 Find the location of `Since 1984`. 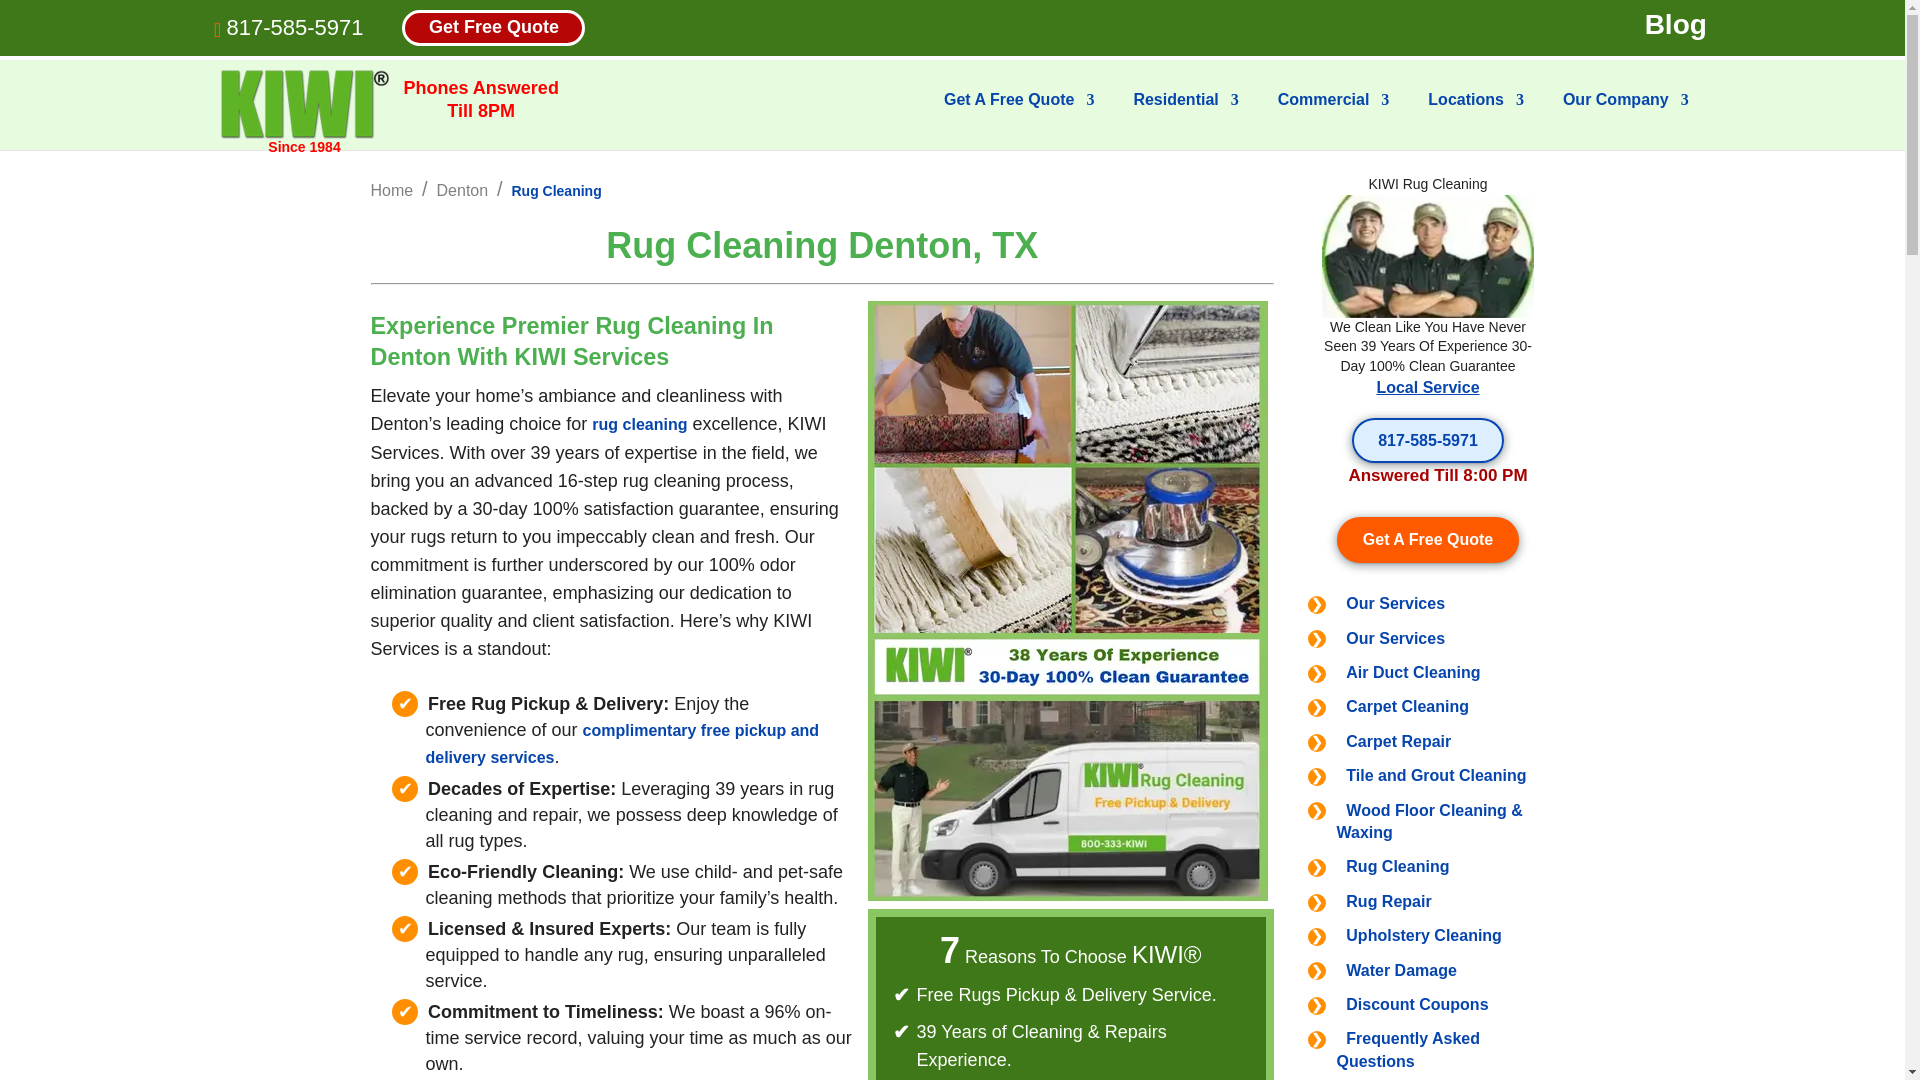

Since 1984 is located at coordinates (304, 105).